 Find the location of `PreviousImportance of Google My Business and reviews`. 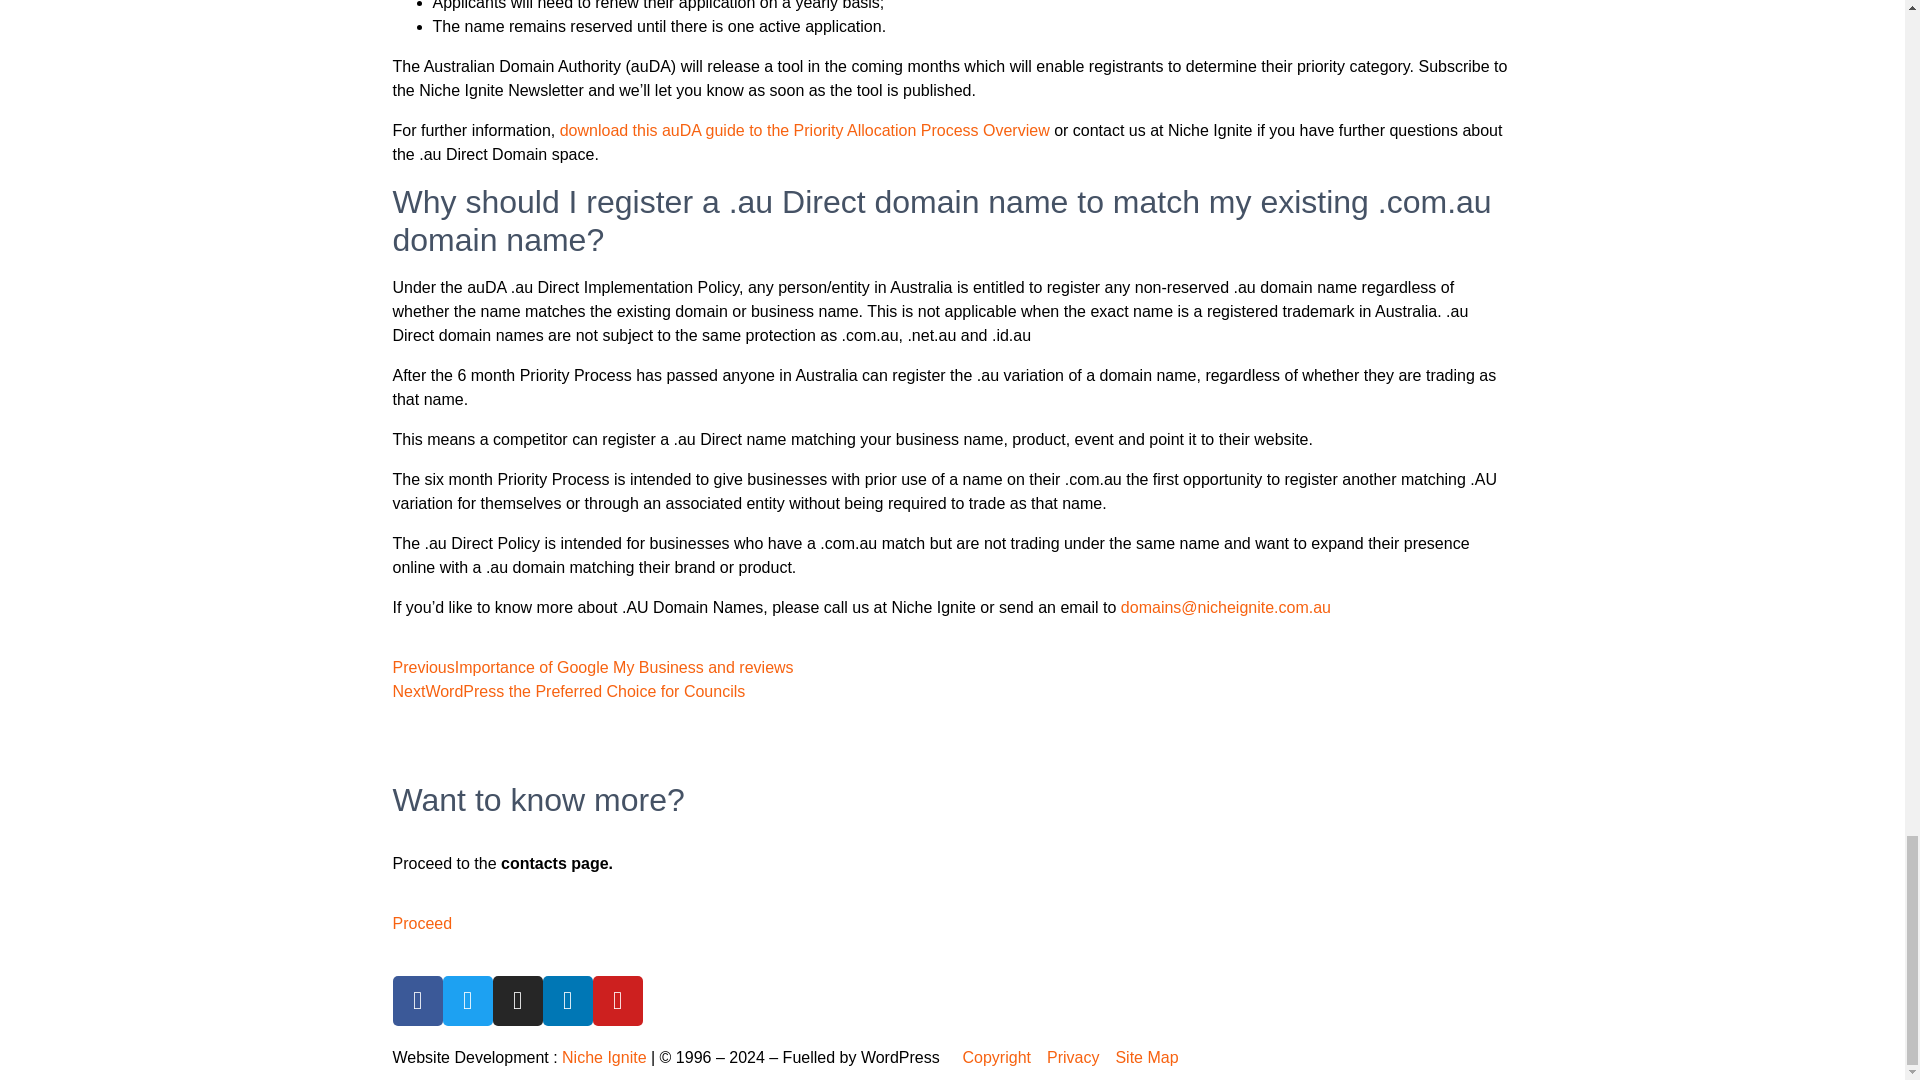

PreviousImportance of Google My Business and reviews is located at coordinates (592, 667).